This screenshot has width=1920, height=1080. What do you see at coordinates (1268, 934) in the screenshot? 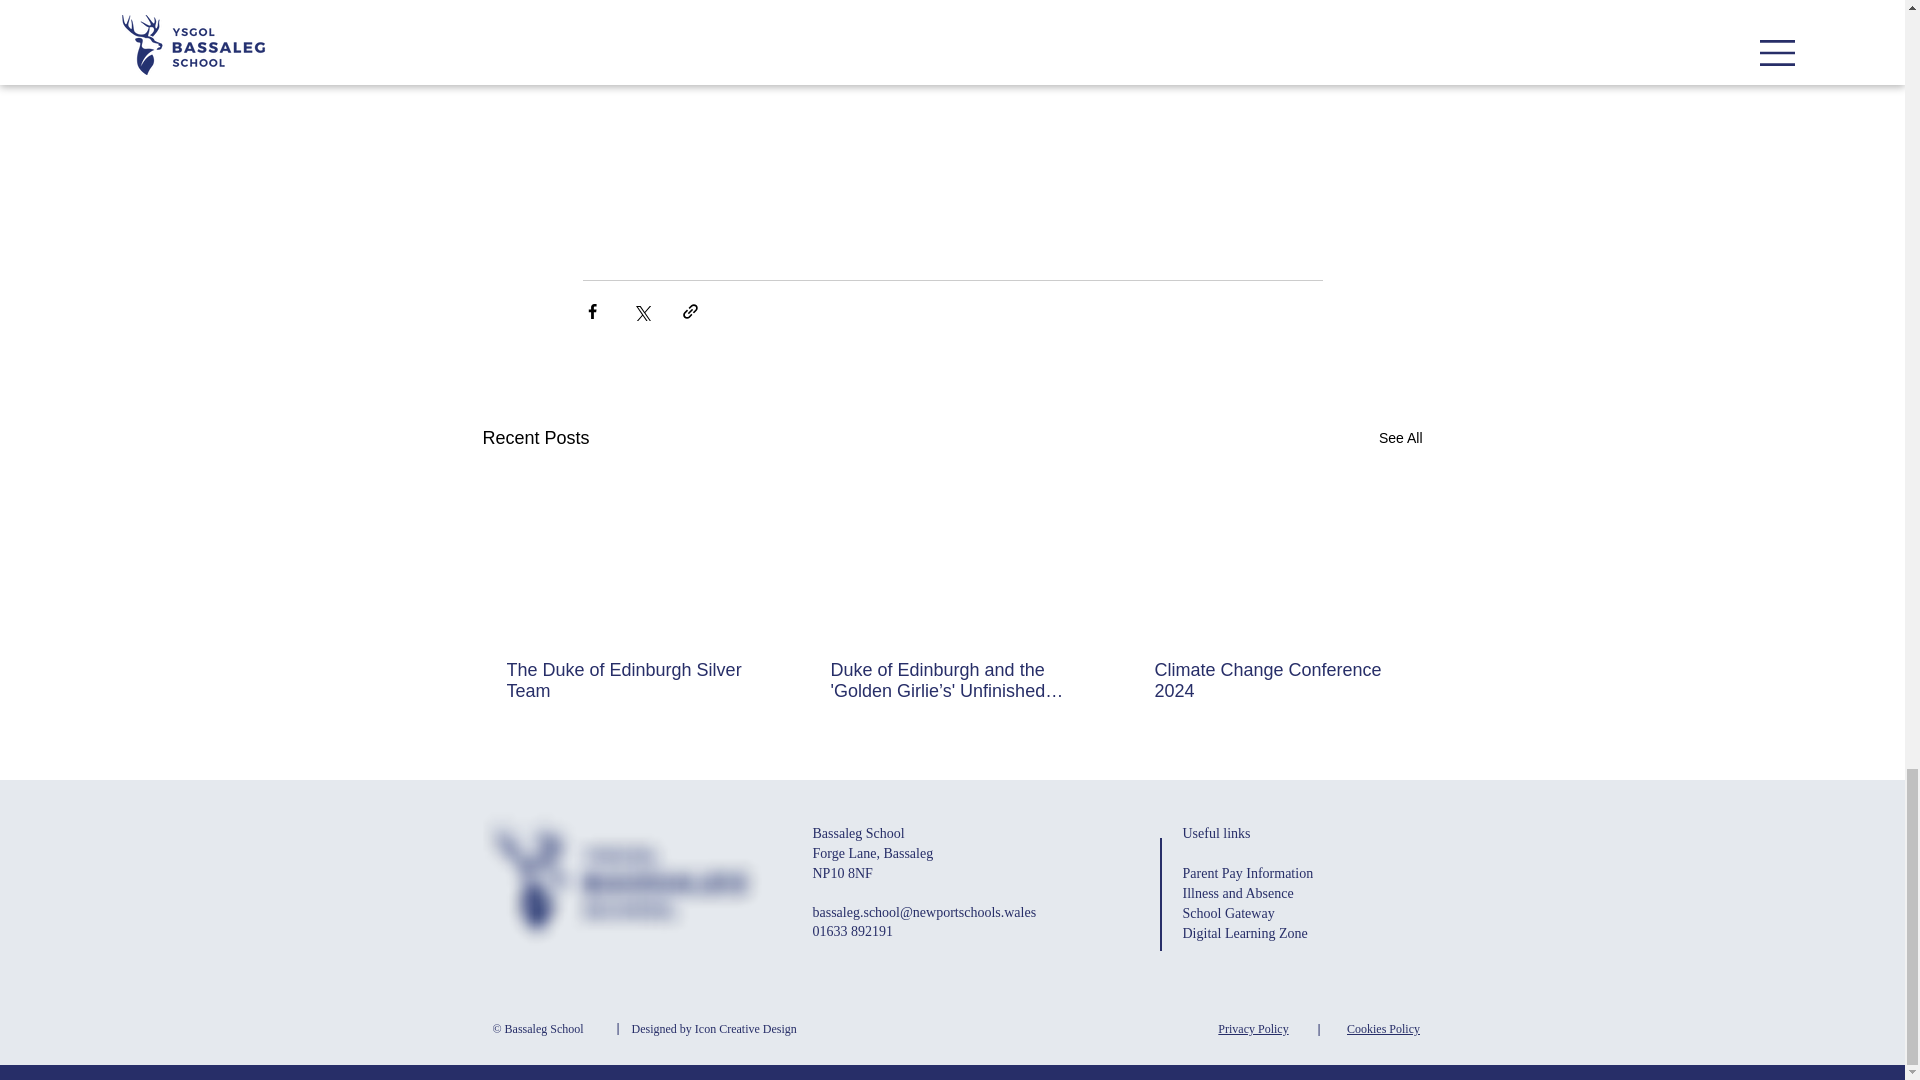
I see `Digital Learning Zone` at bounding box center [1268, 934].